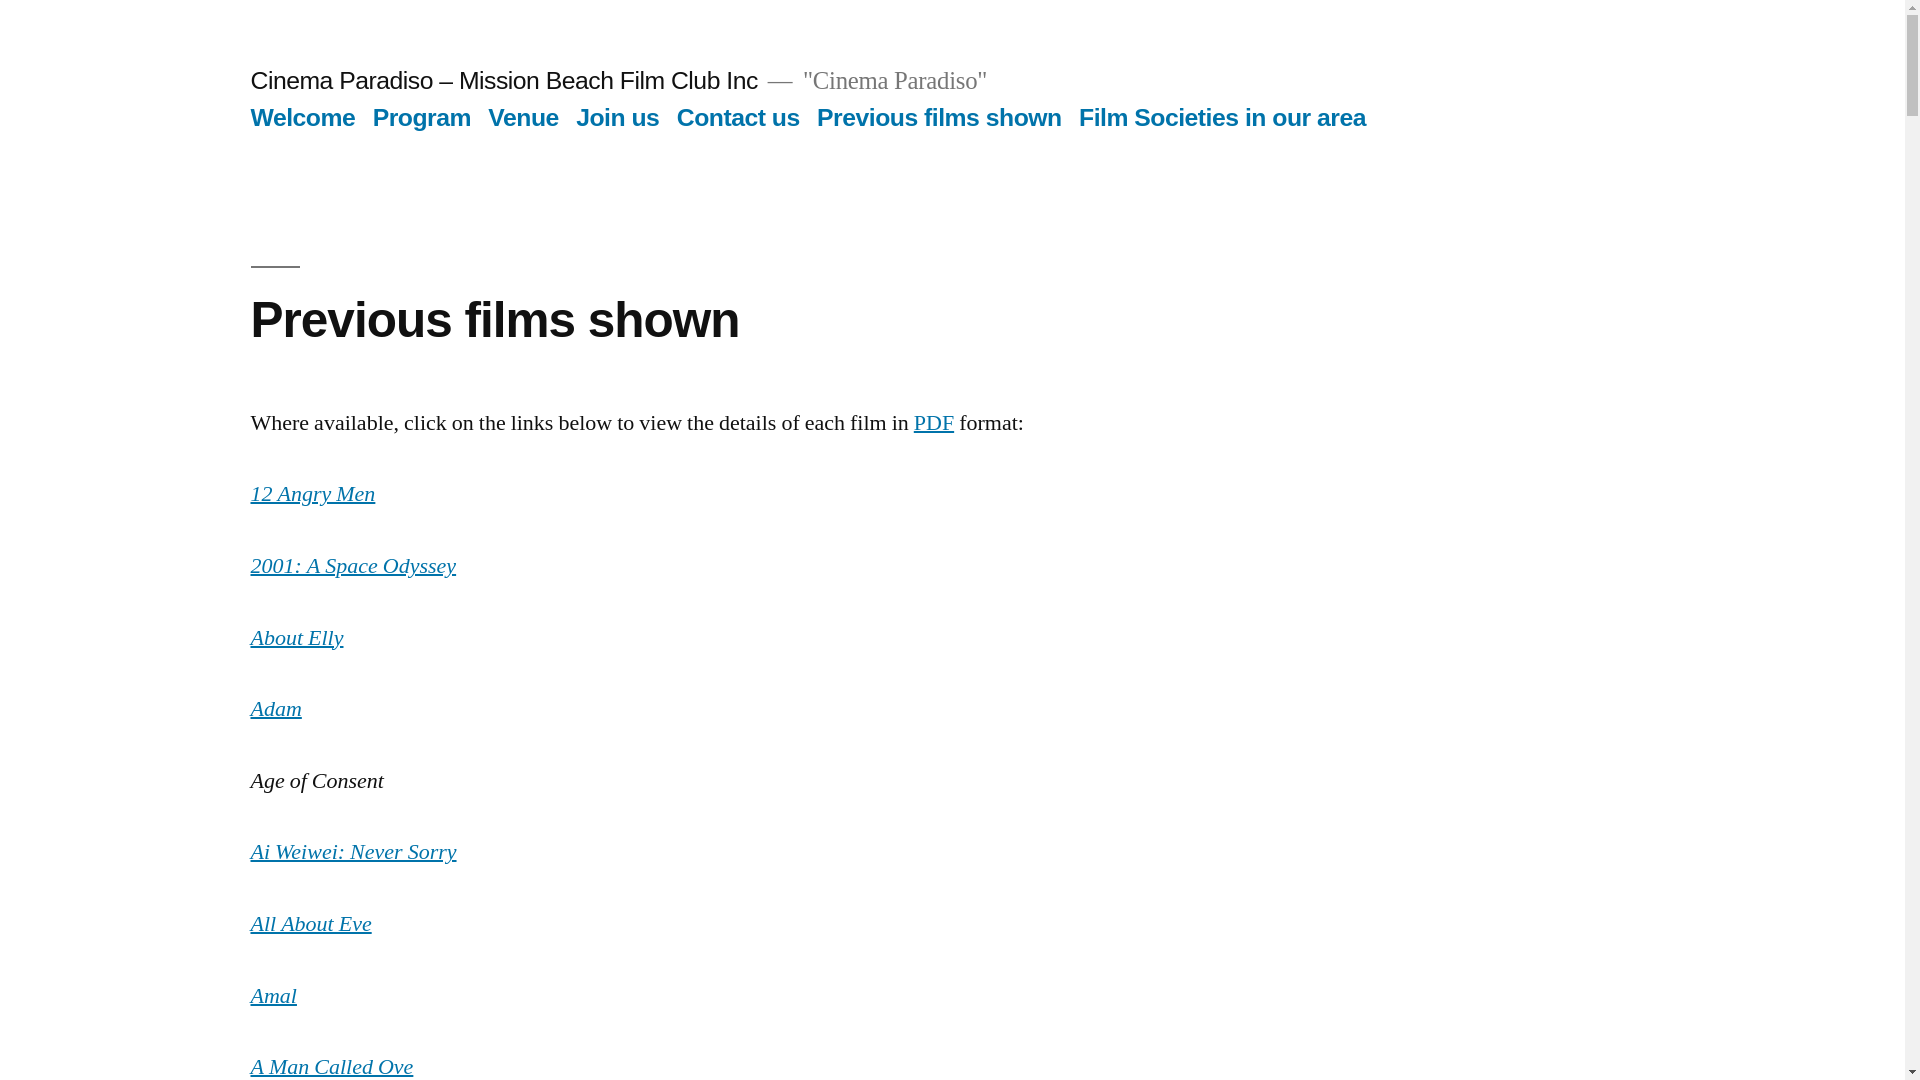 The height and width of the screenshot is (1080, 1920). Describe the element at coordinates (940, 118) in the screenshot. I see `Previous films shown` at that location.